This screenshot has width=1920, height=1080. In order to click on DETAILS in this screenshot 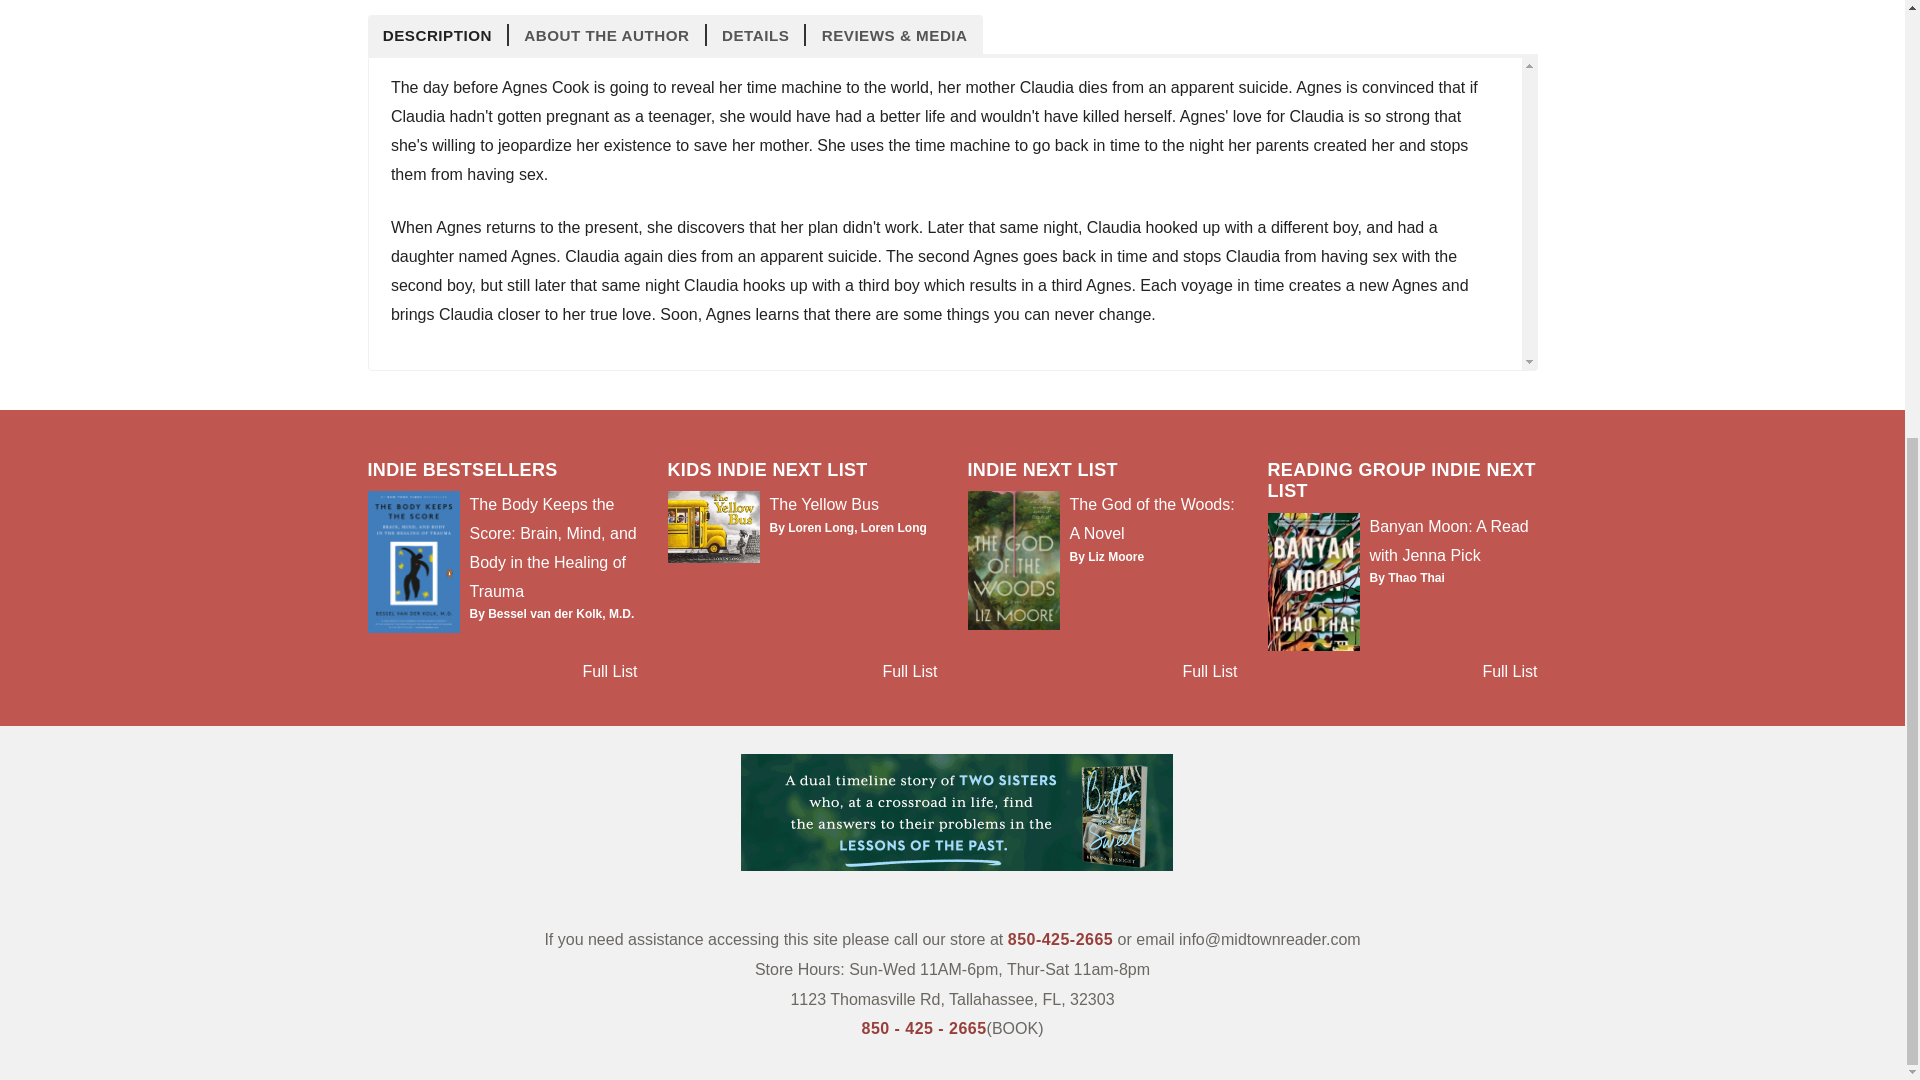, I will do `click(756, 34)`.